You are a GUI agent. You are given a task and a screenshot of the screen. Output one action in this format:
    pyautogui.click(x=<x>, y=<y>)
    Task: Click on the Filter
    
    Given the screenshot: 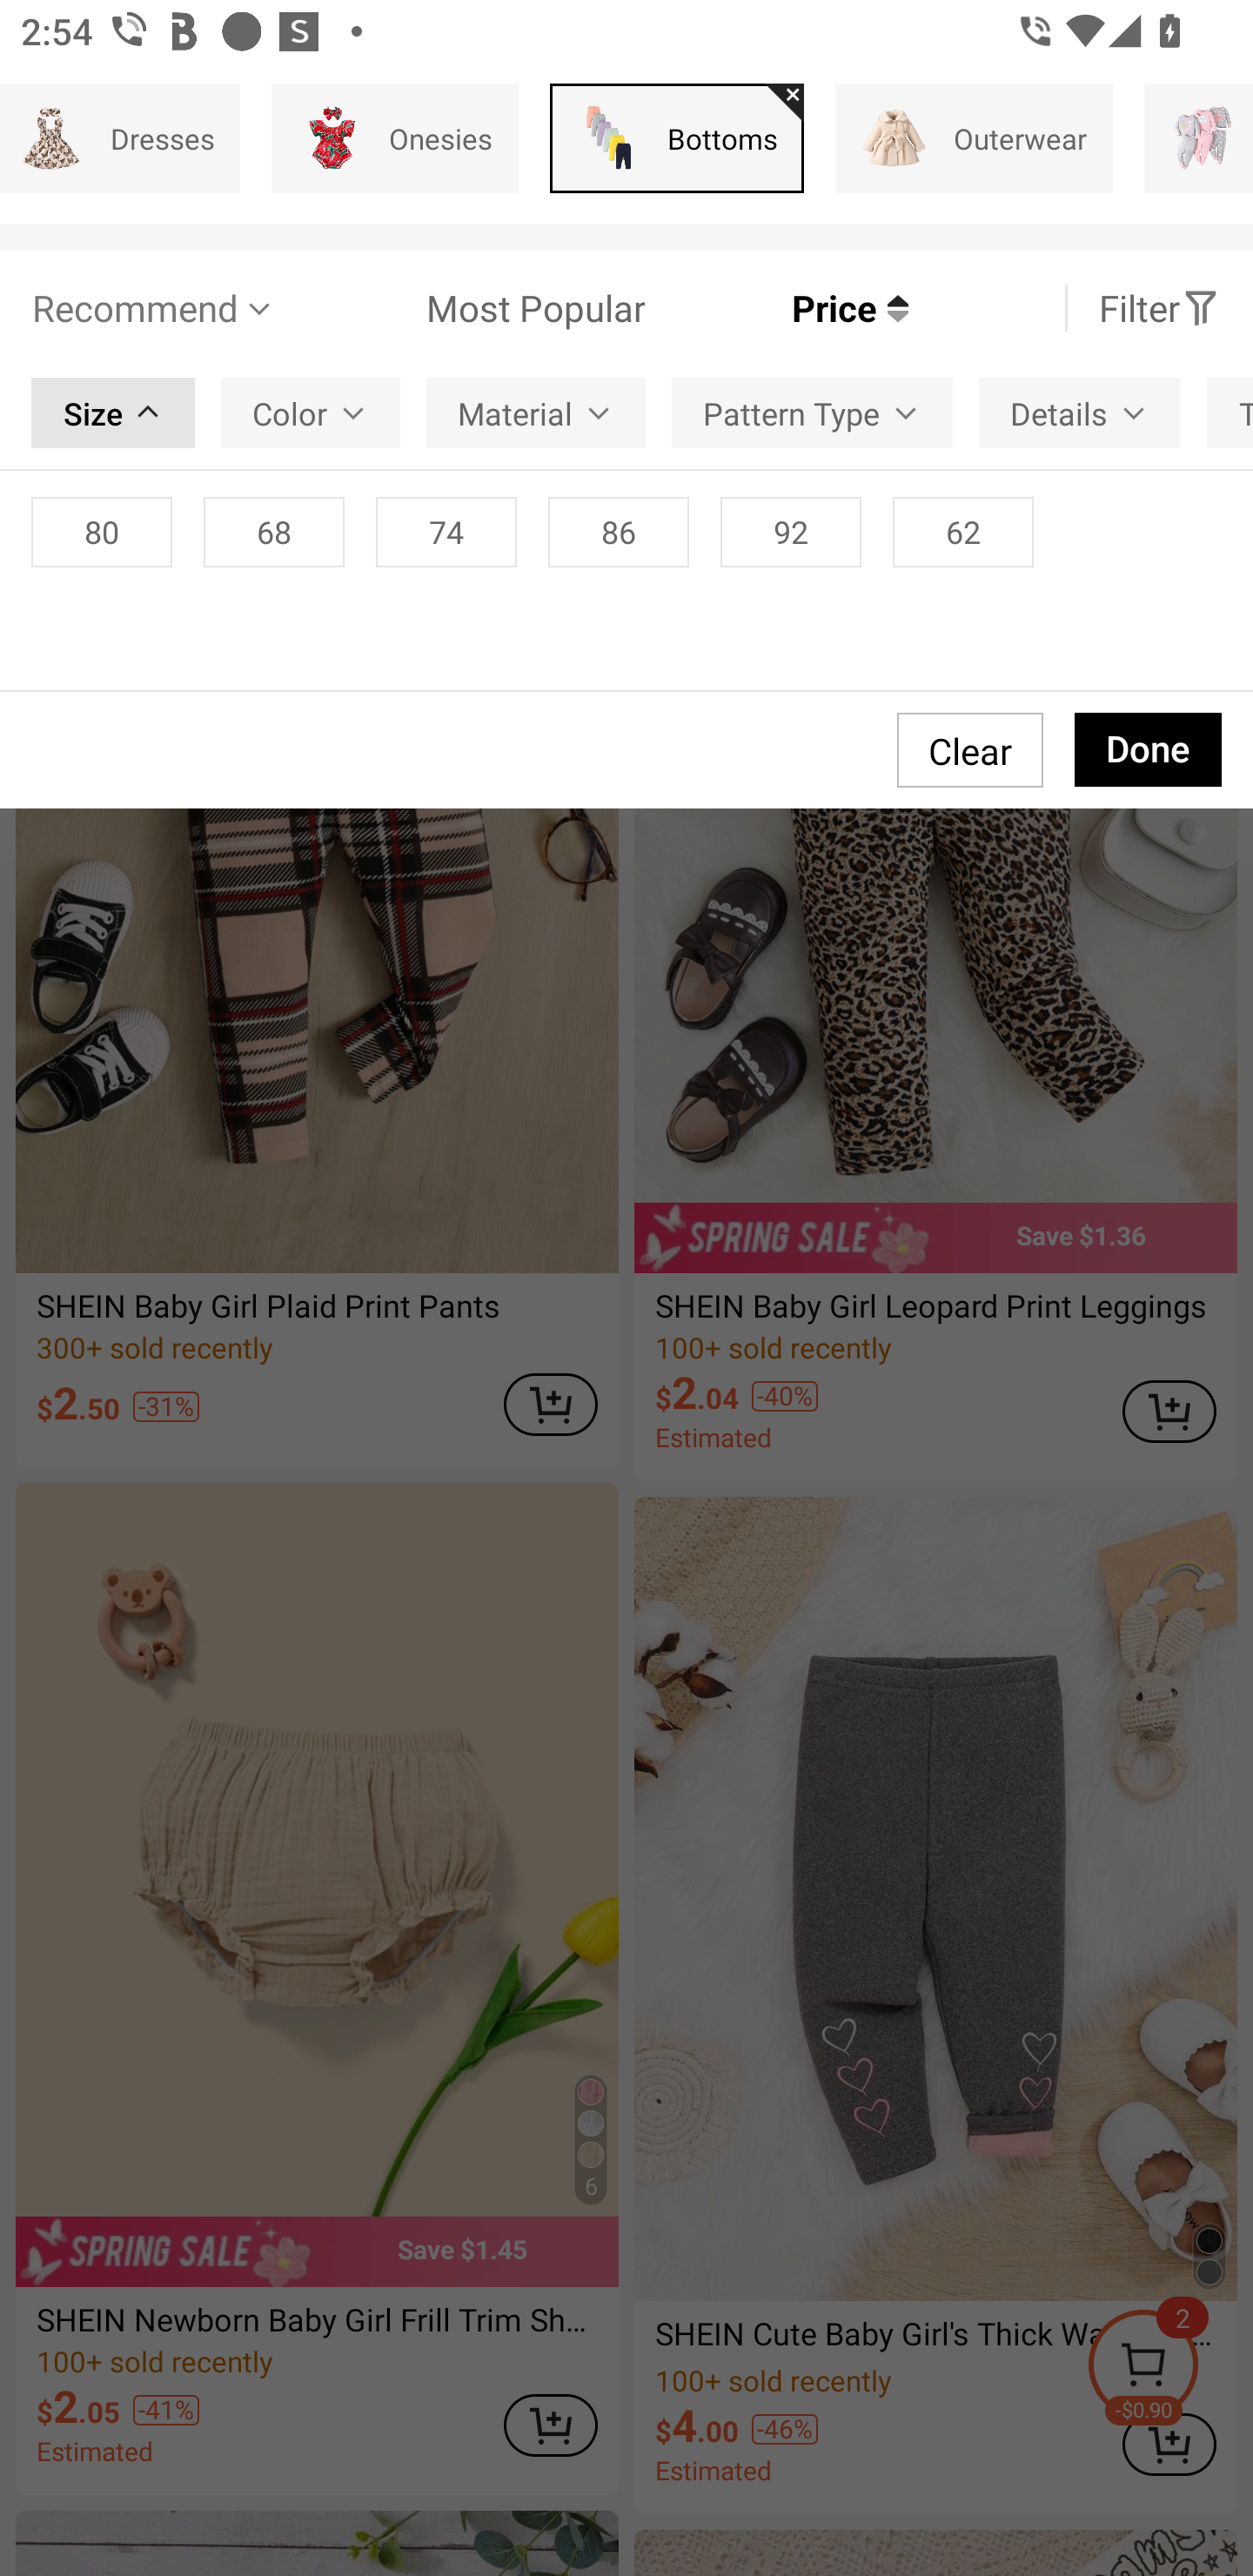 What is the action you would take?
    pyautogui.click(x=1159, y=308)
    